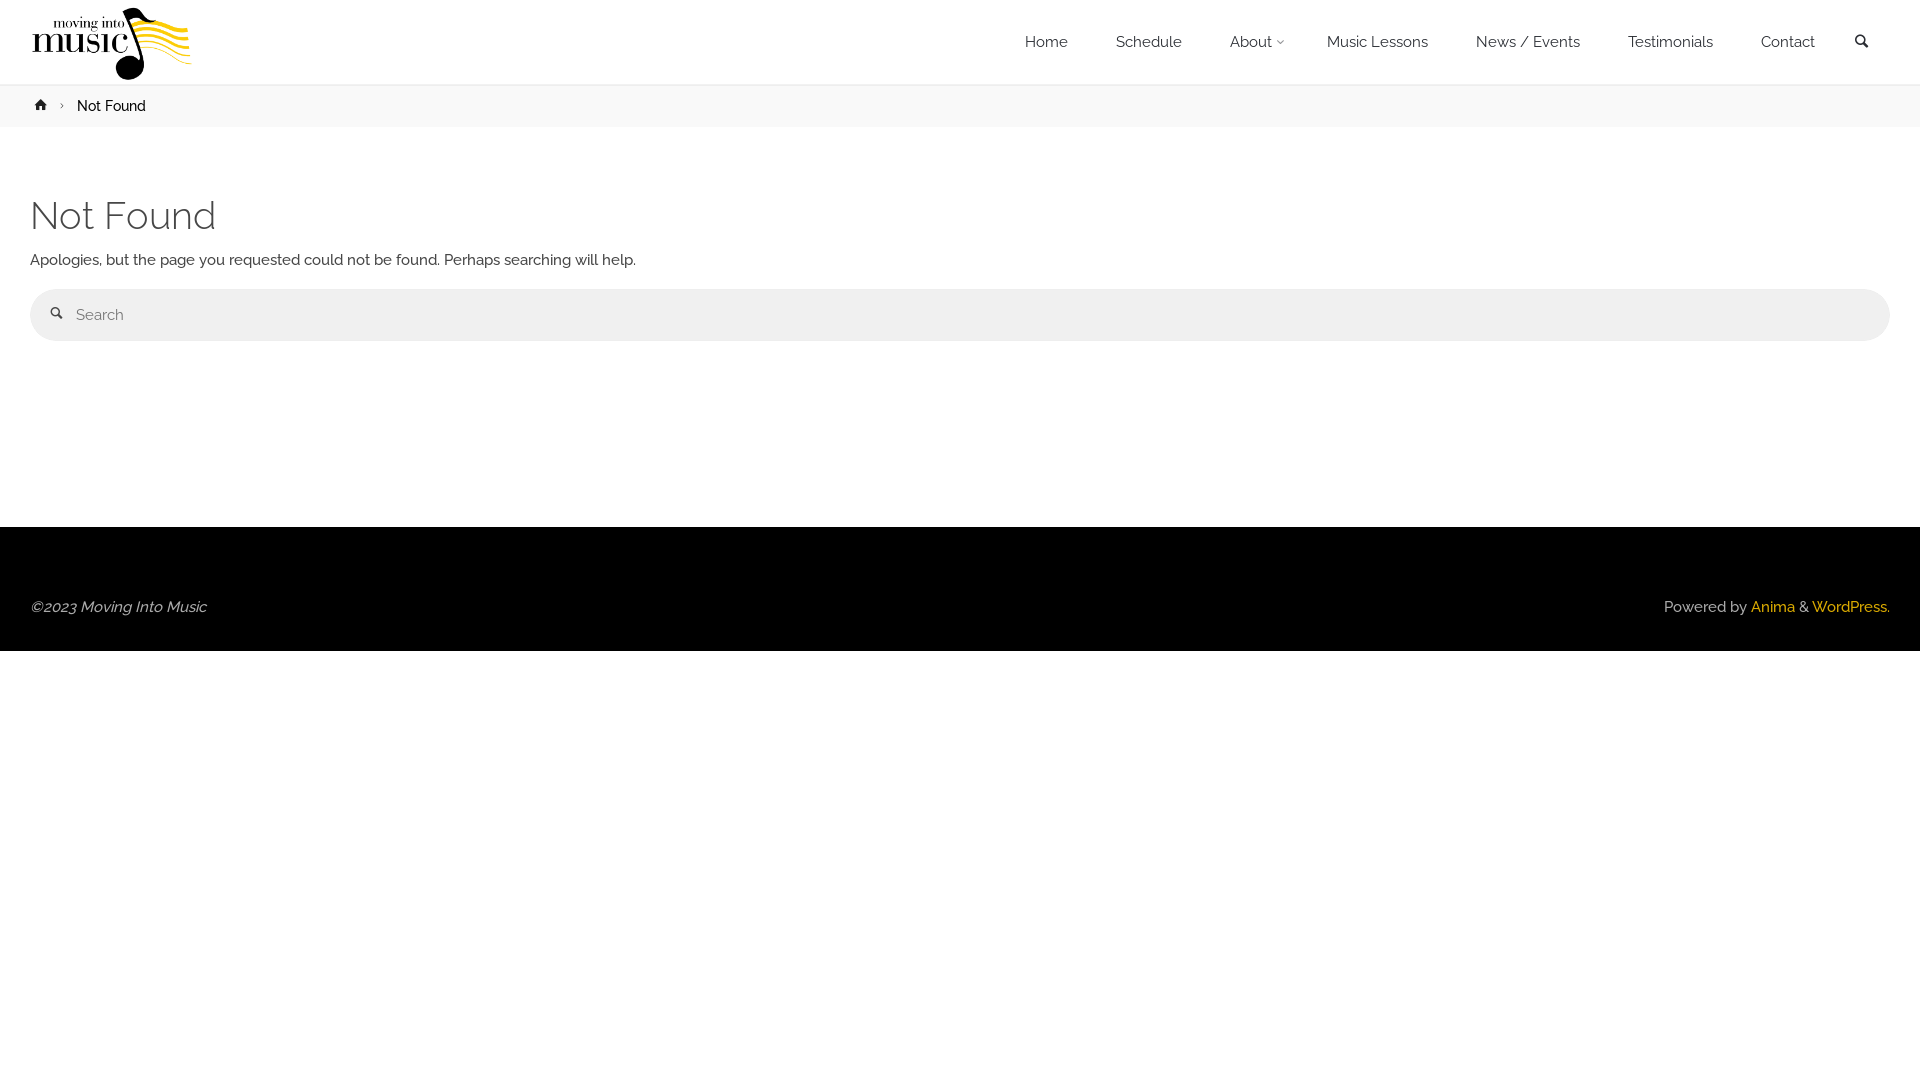  Describe the element at coordinates (1670, 42) in the screenshot. I see `Testimonials` at that location.